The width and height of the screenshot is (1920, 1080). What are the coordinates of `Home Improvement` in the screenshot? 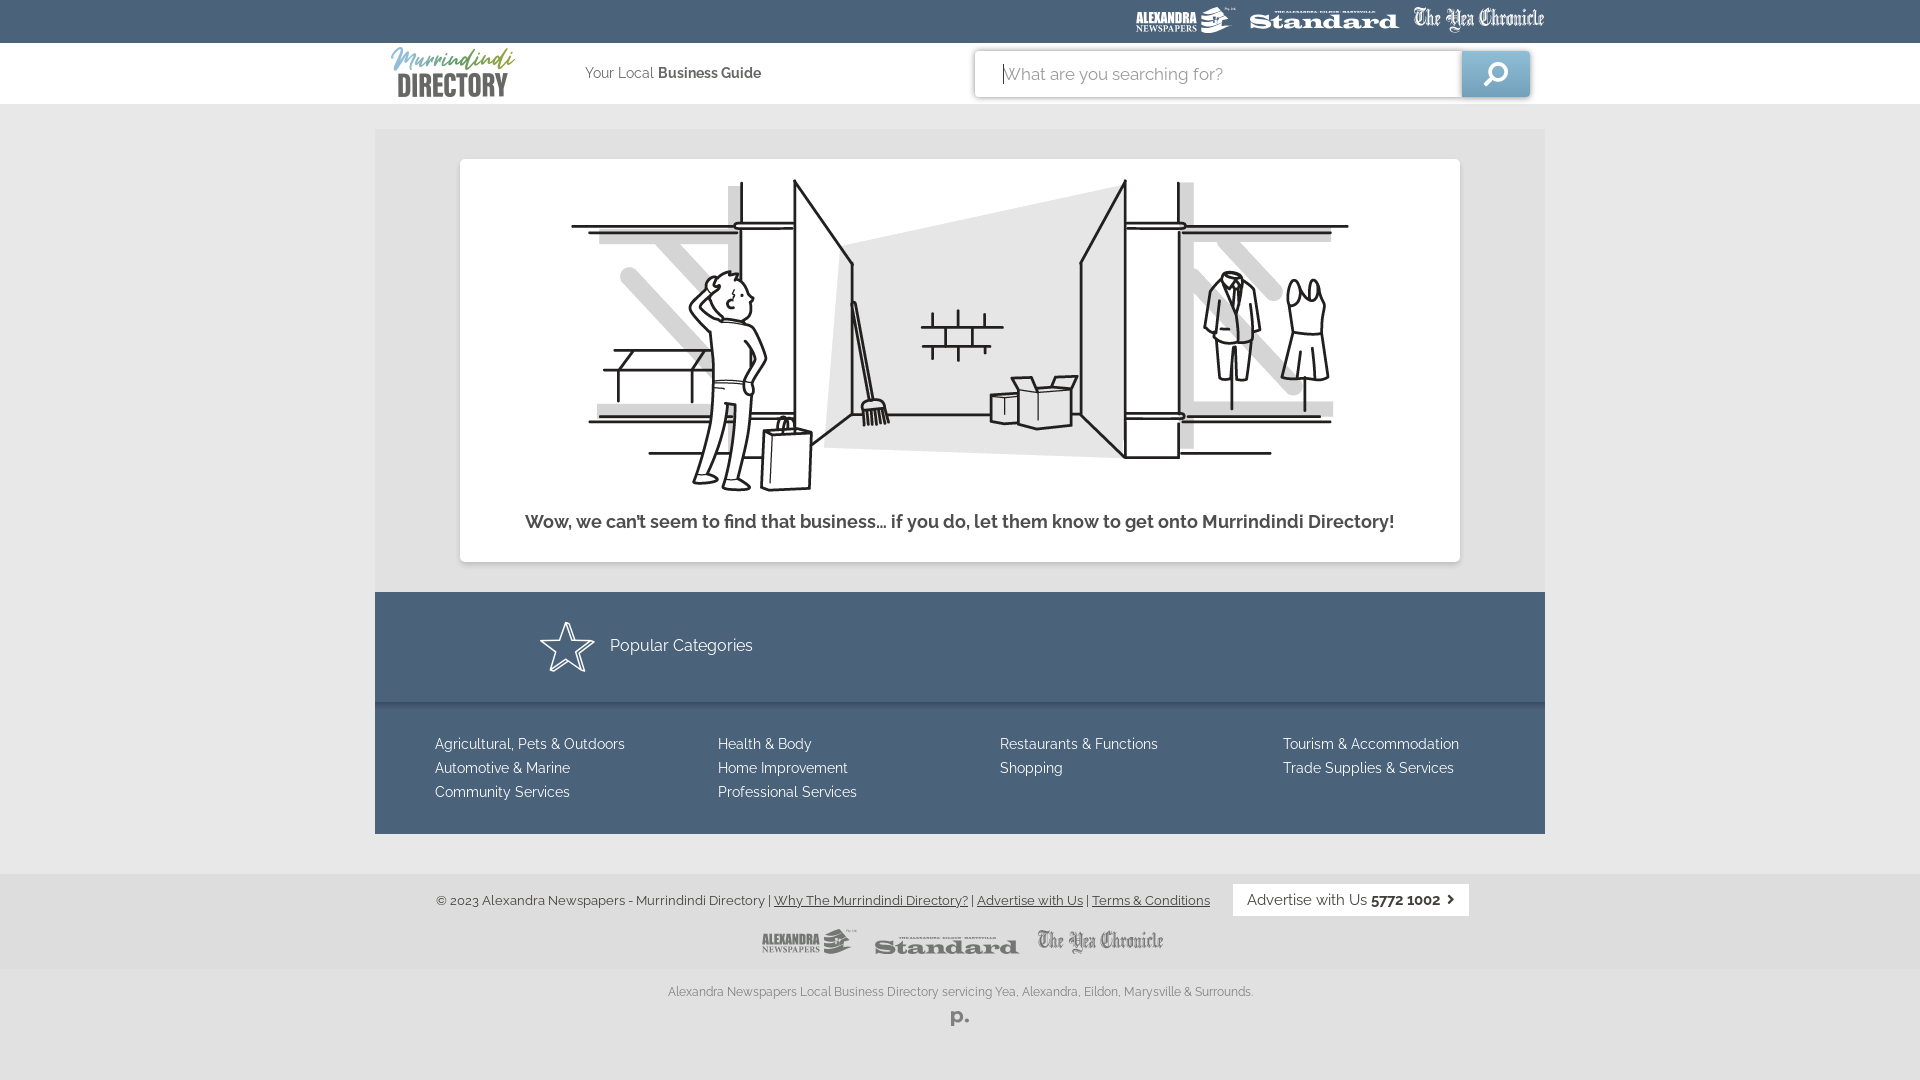 It's located at (783, 768).